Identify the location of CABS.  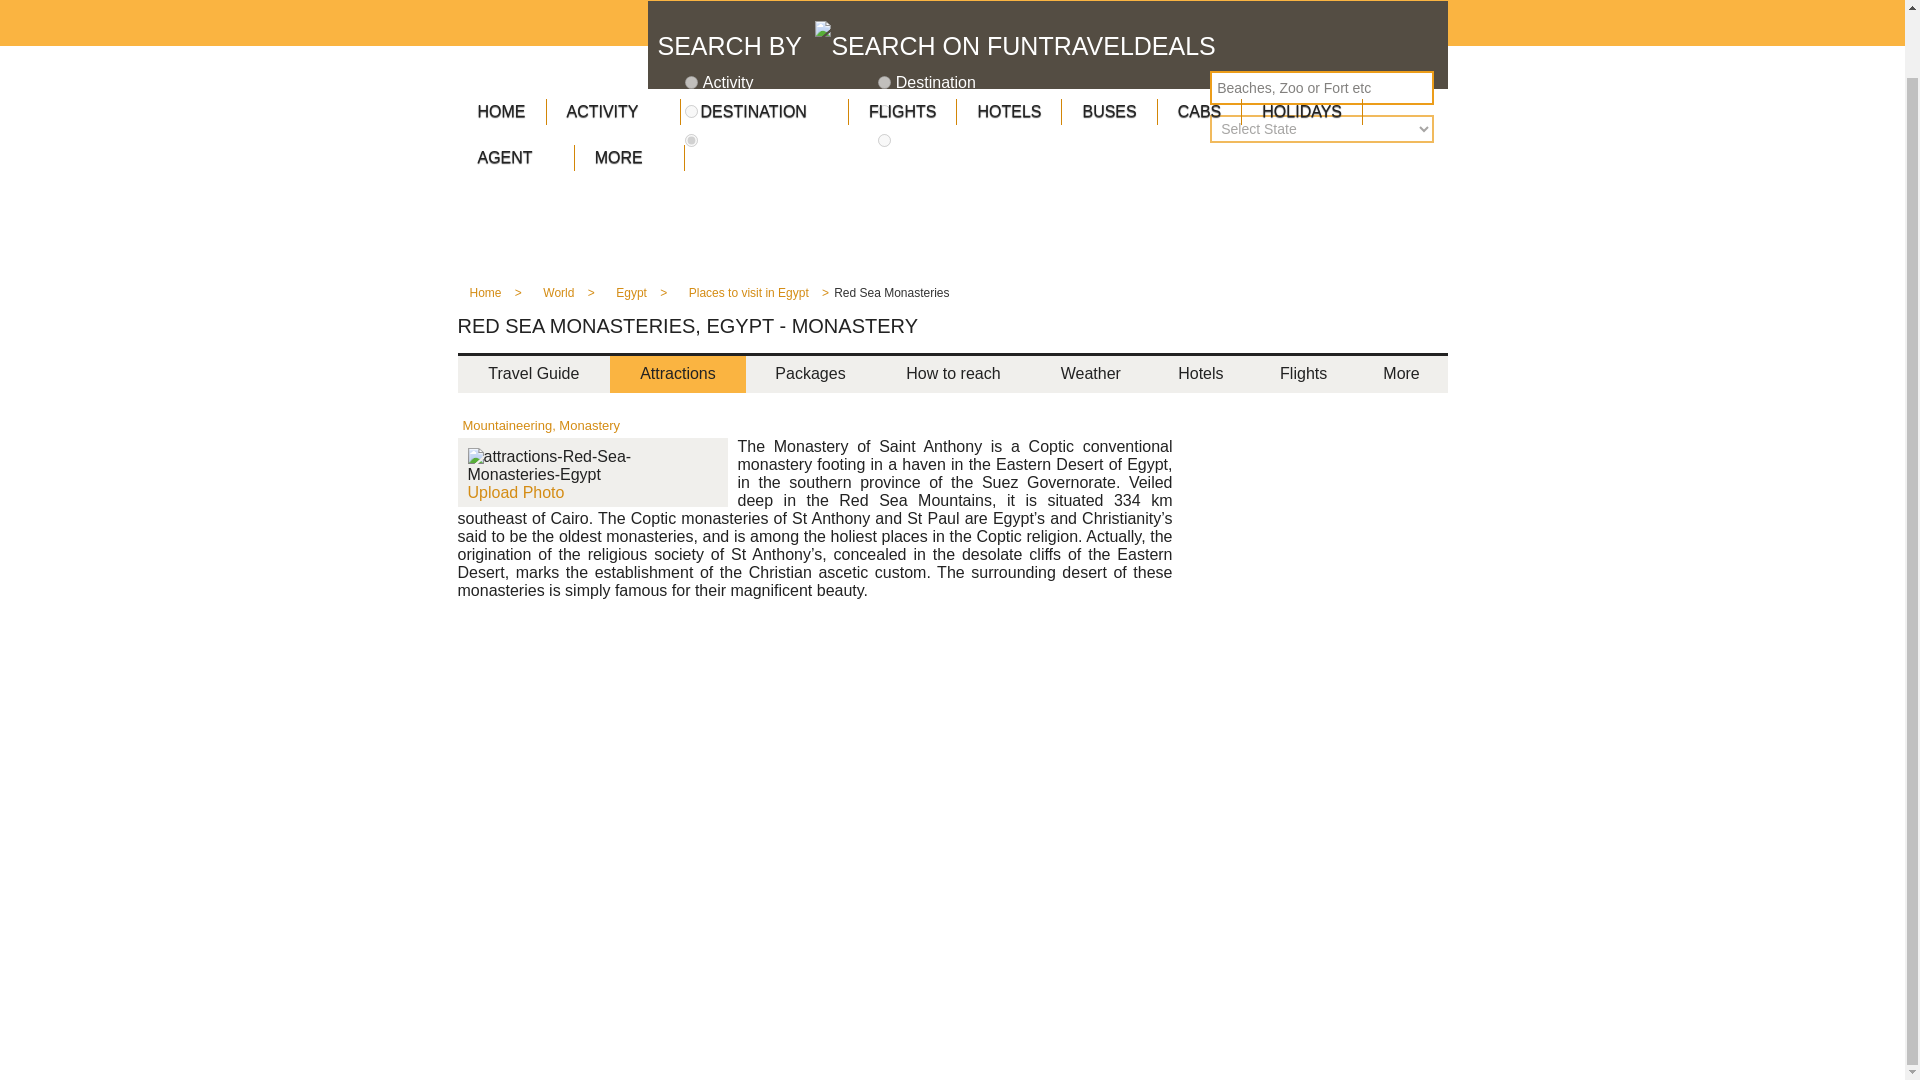
(1200, 111).